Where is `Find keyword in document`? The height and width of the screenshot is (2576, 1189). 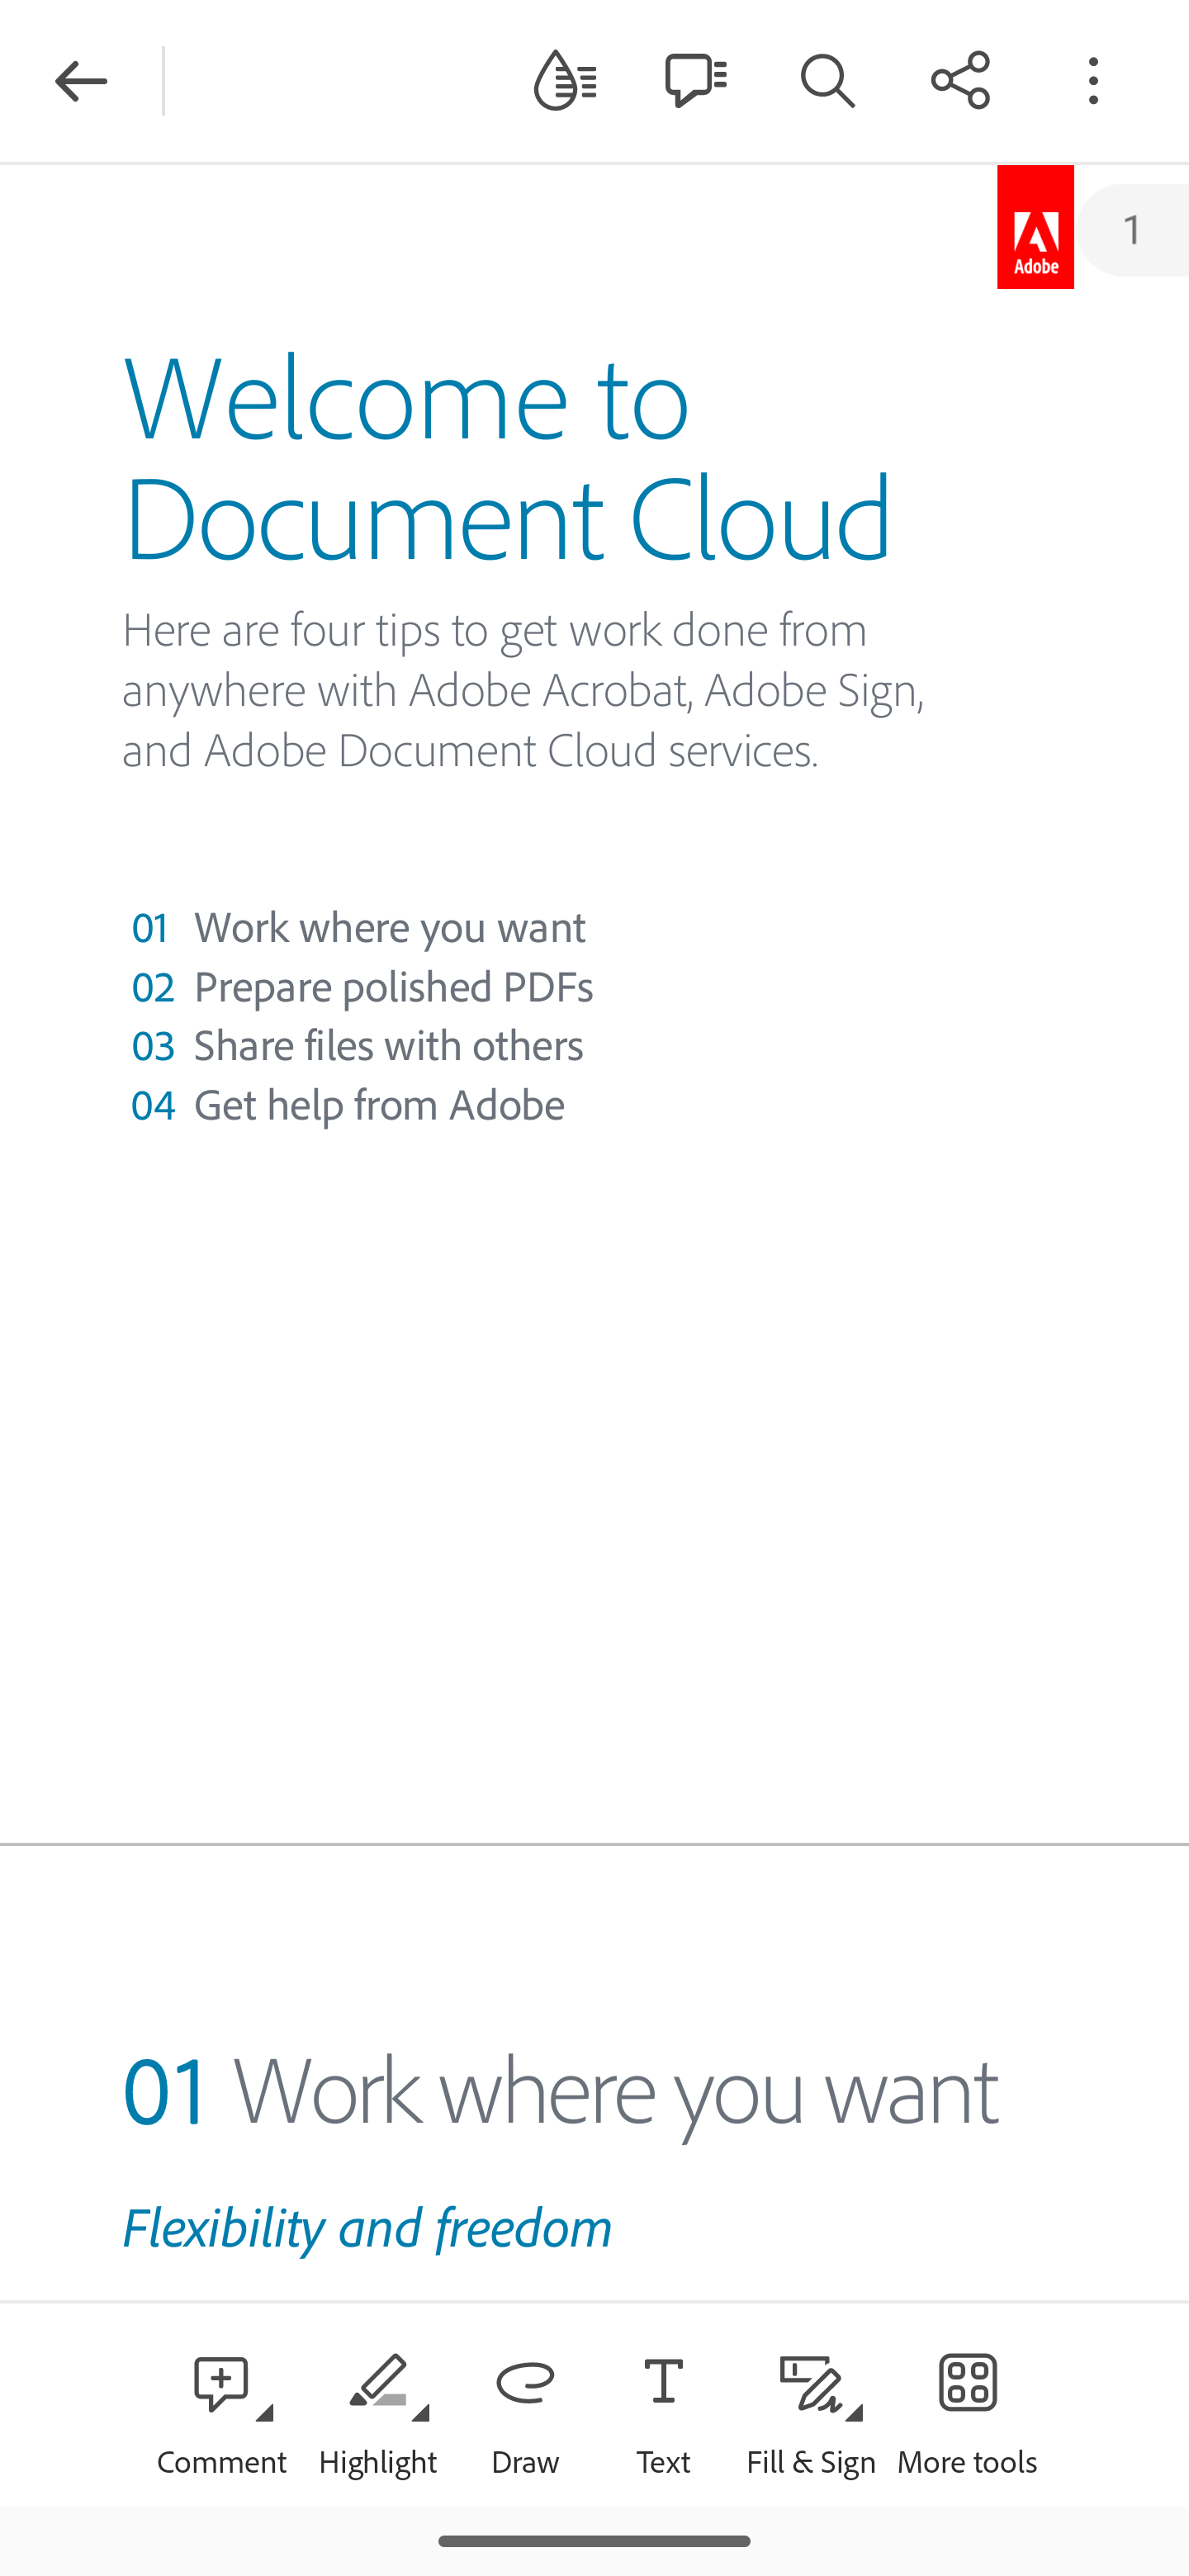
Find keyword in document is located at coordinates (827, 79).